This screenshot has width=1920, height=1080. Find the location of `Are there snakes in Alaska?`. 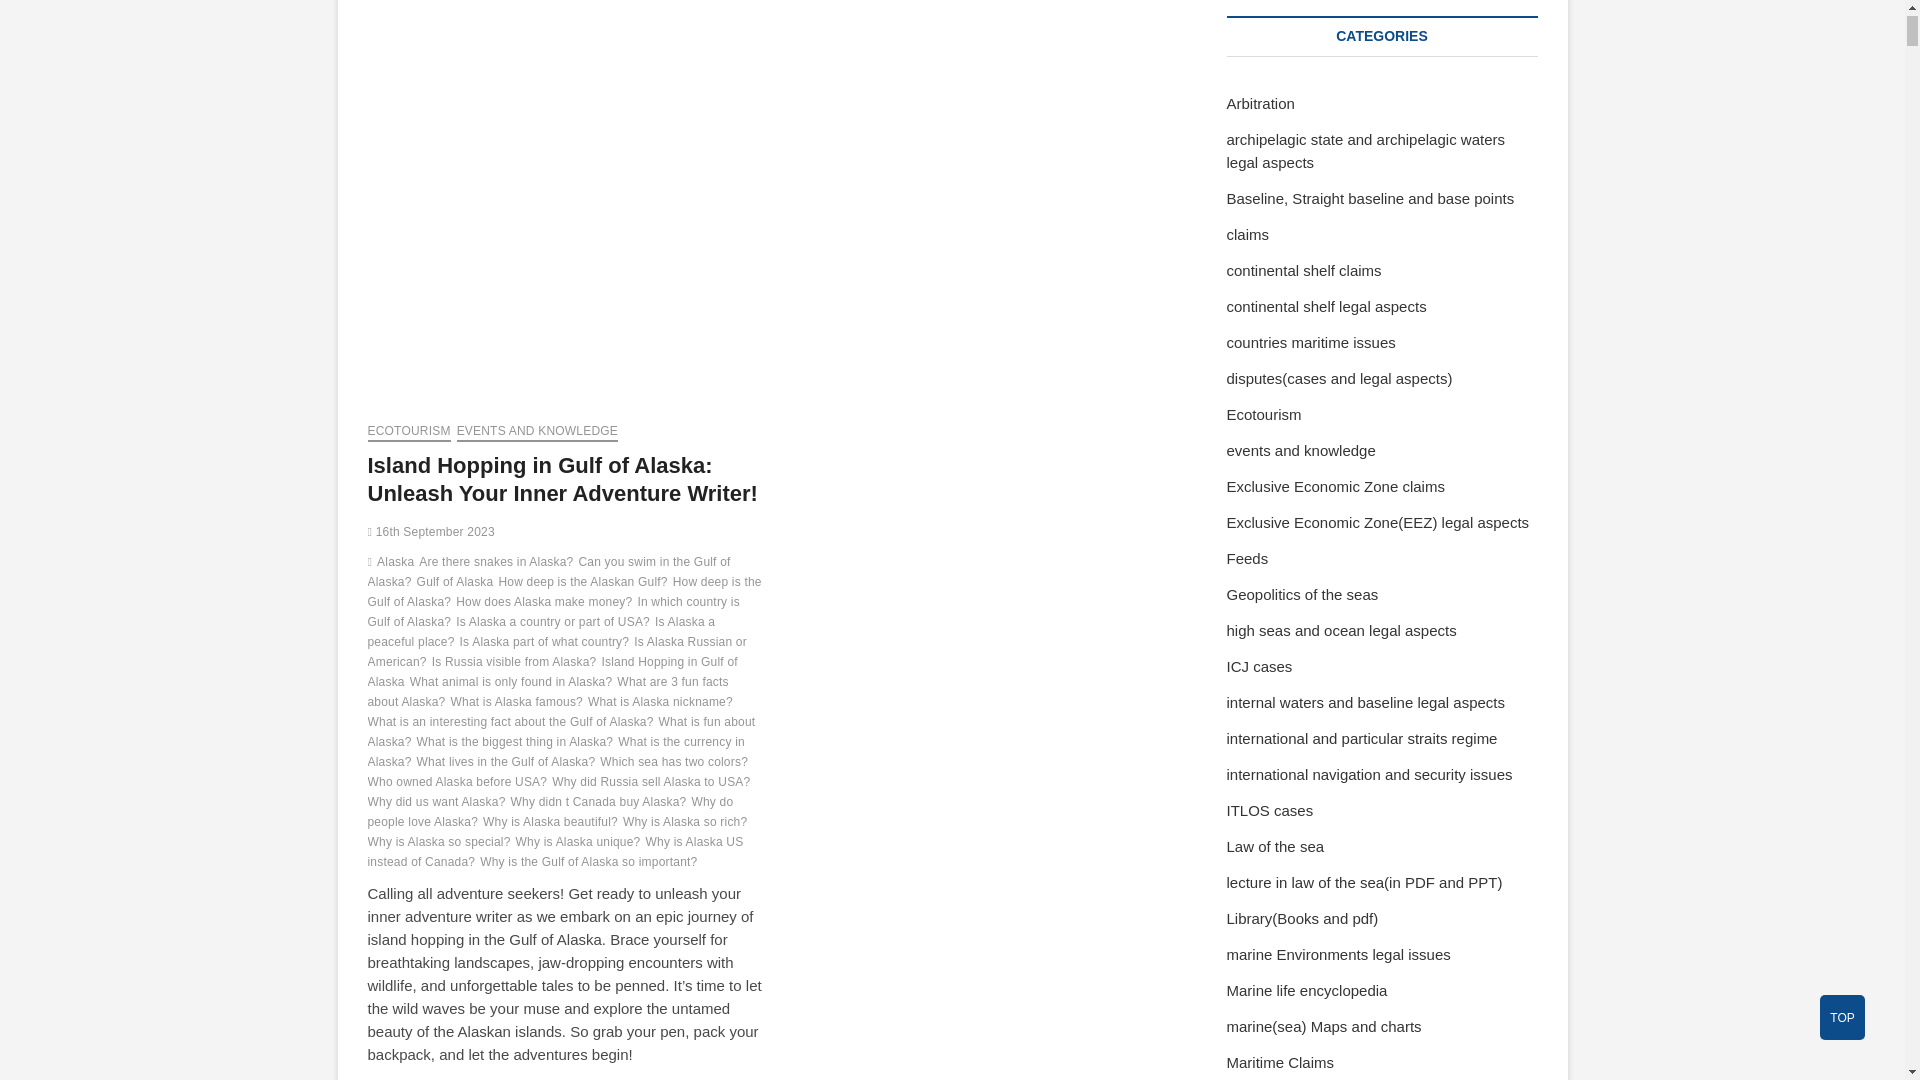

Are there snakes in Alaska? is located at coordinates (498, 564).